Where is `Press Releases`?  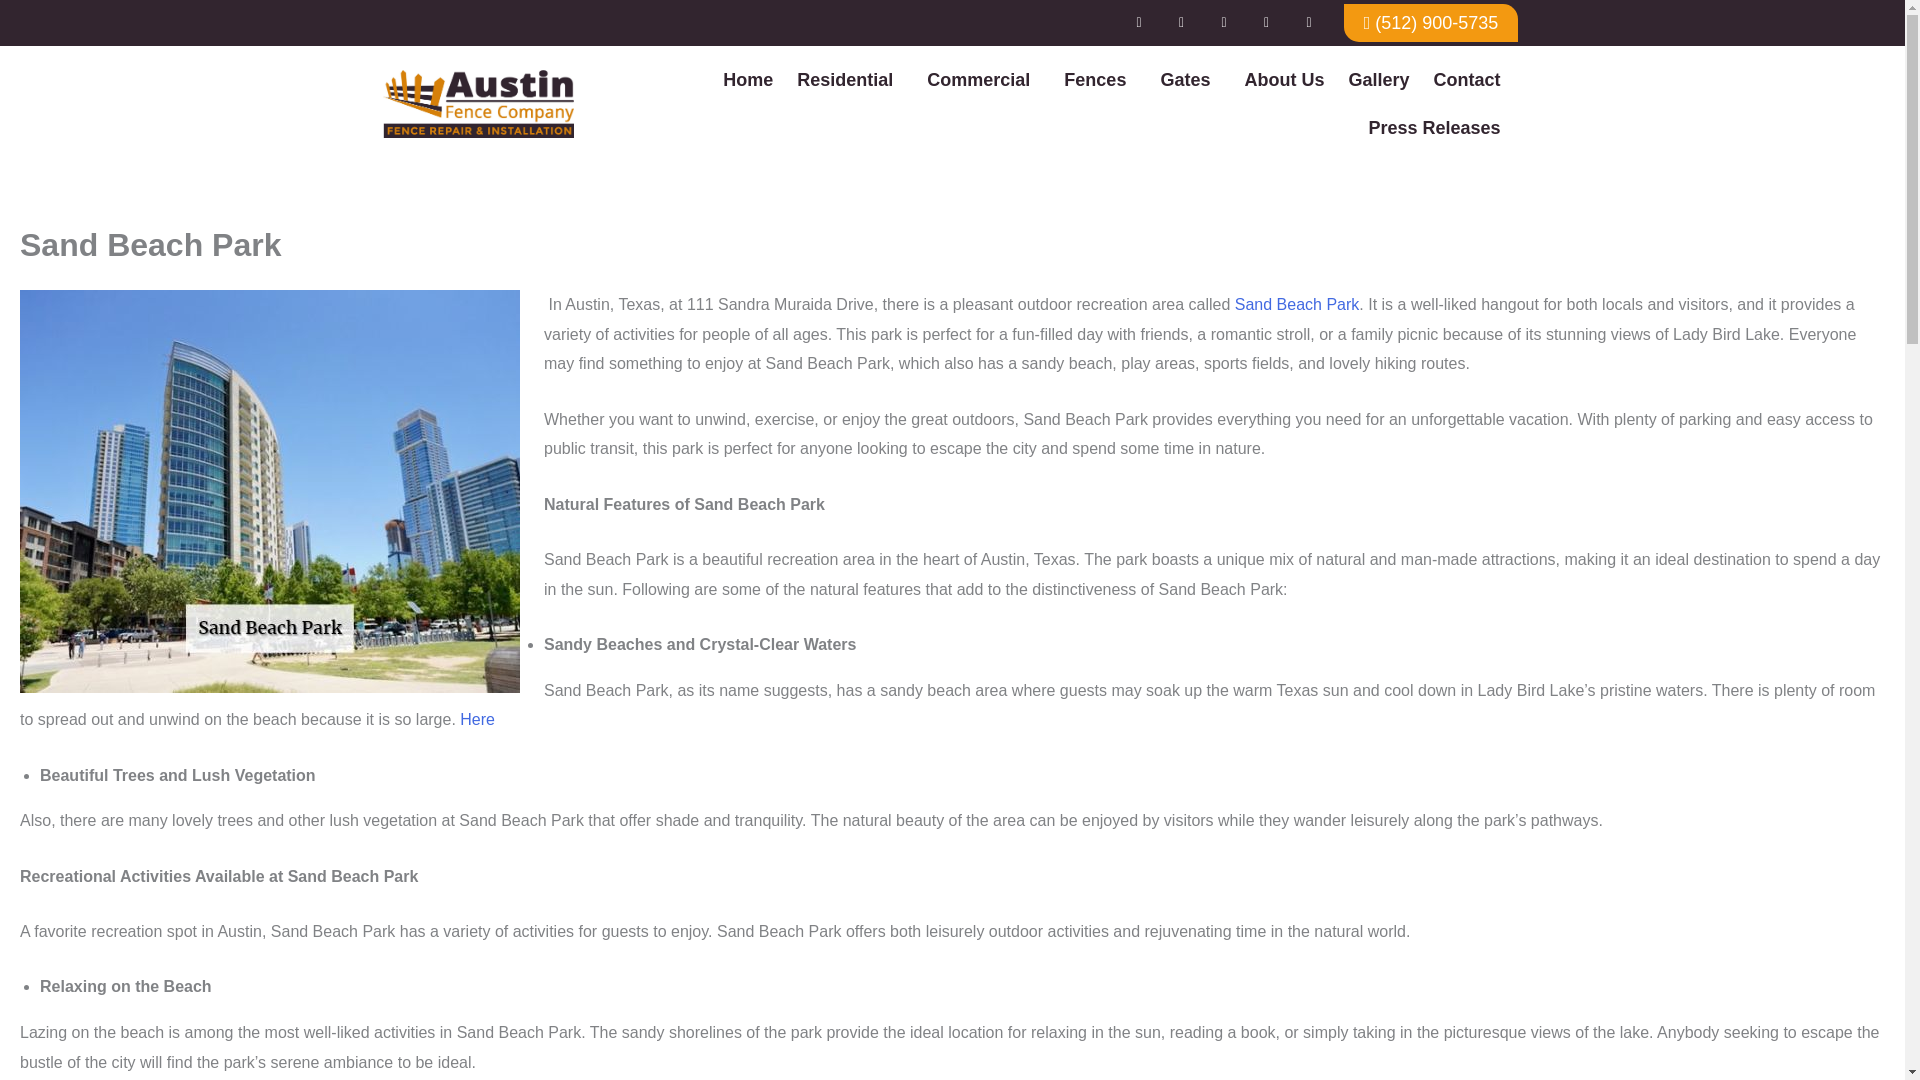
Press Releases is located at coordinates (1434, 128).